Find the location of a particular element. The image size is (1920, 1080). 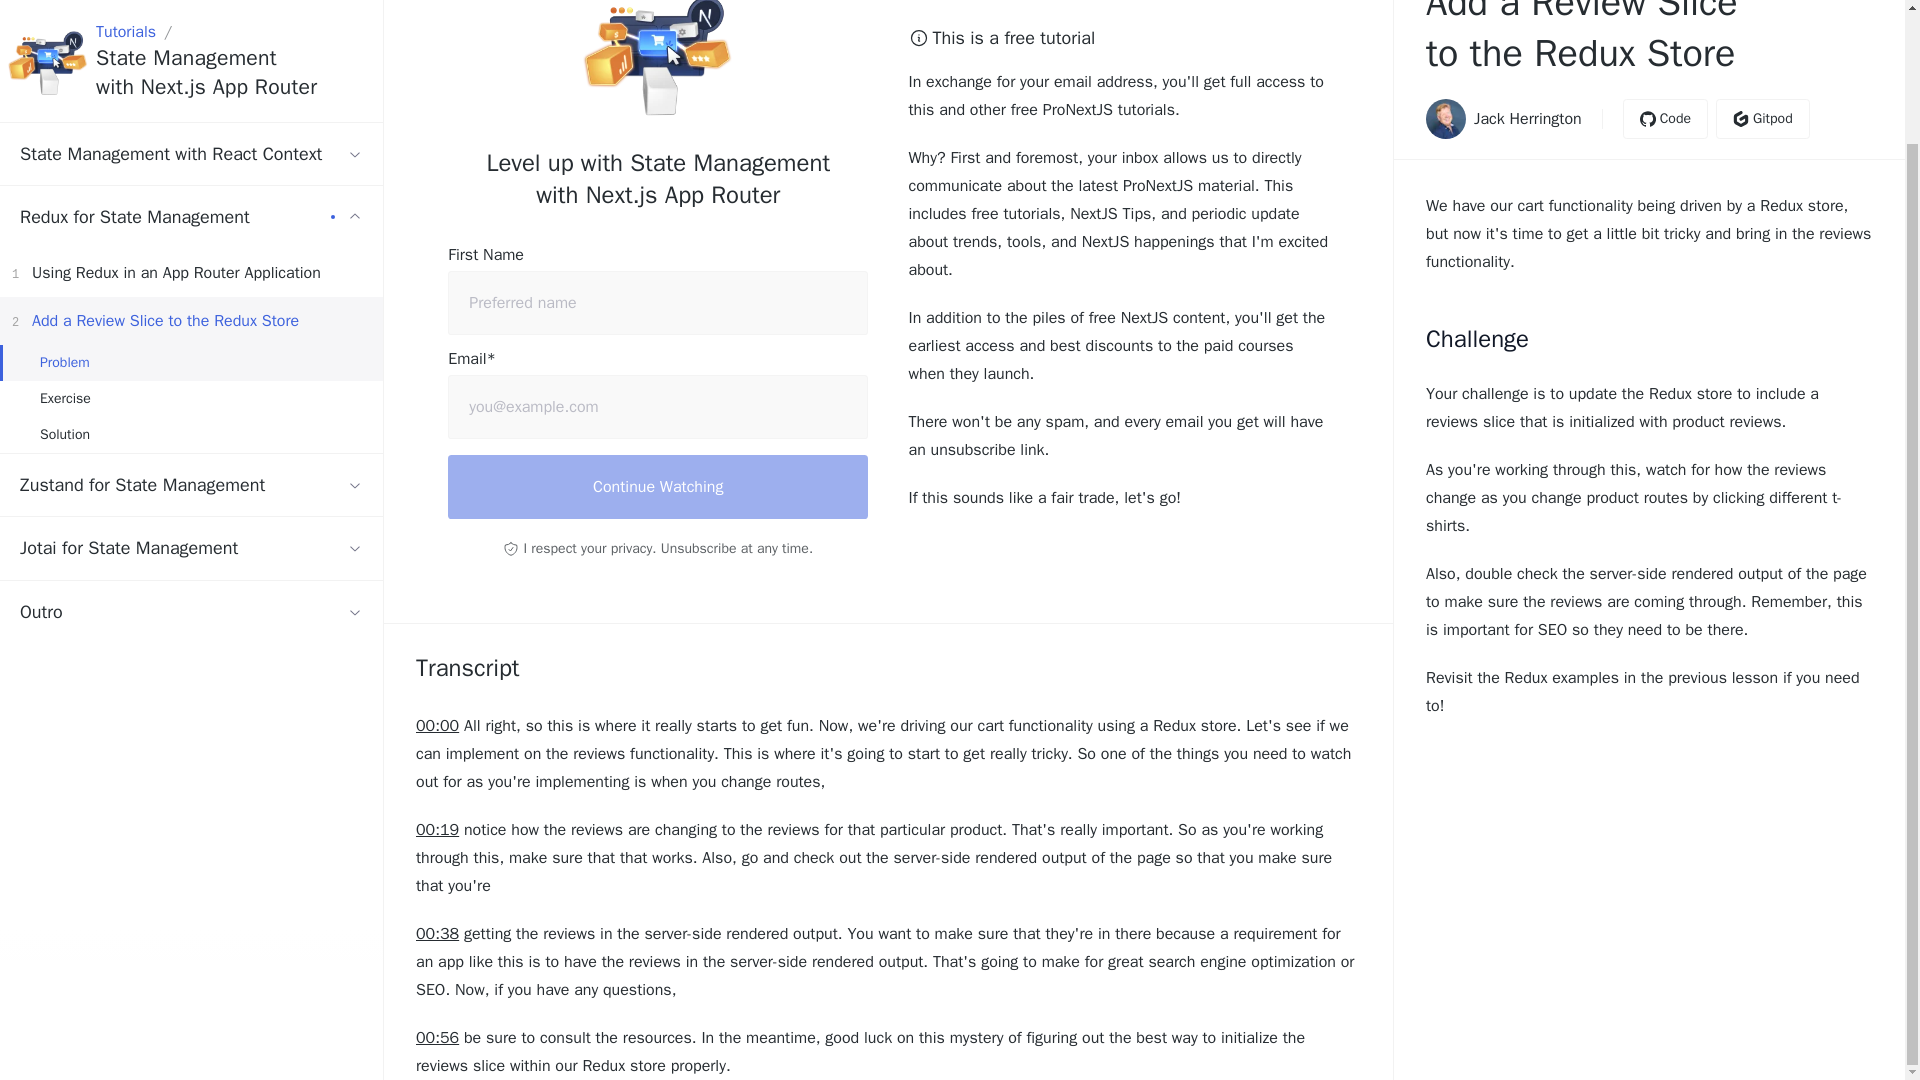

Gitpod is located at coordinates (191, 186).